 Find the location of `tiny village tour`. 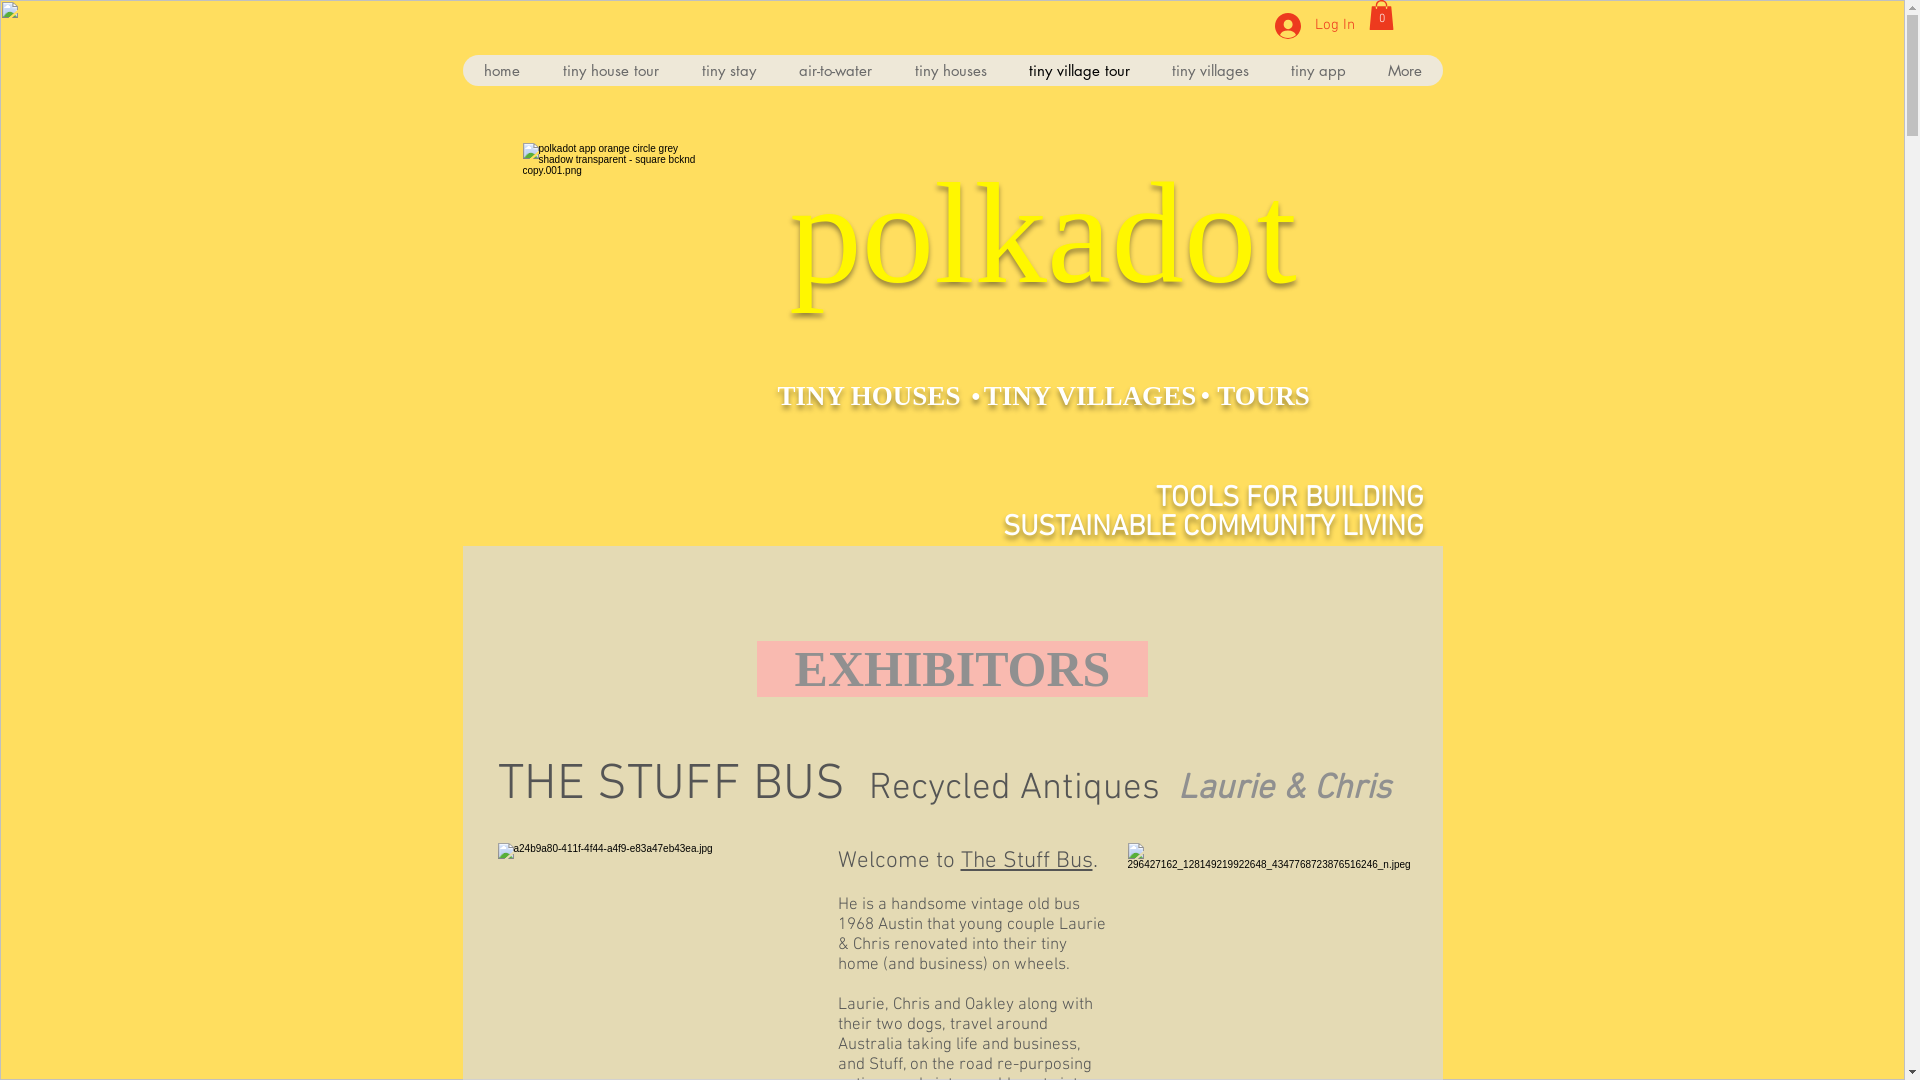

tiny village tour is located at coordinates (1080, 70).